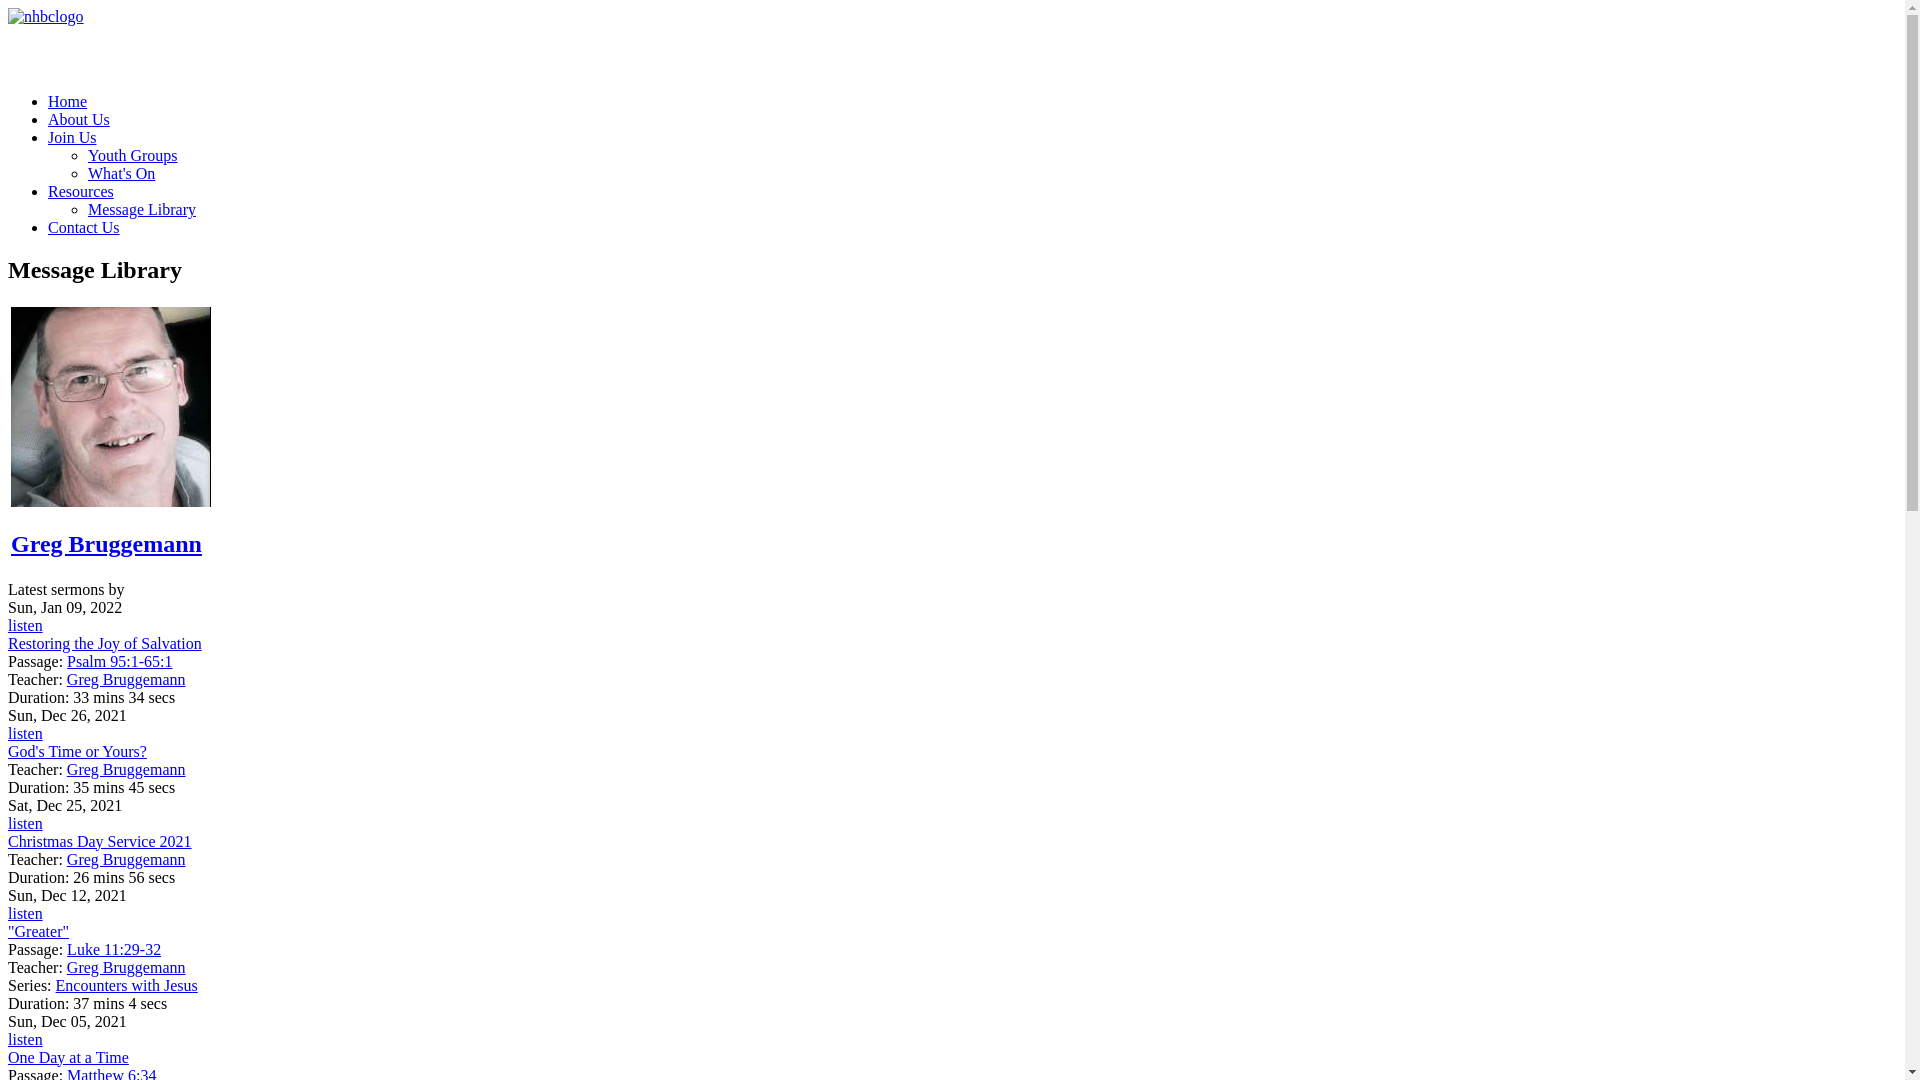 The image size is (1920, 1080). I want to click on Resources, so click(81, 192).